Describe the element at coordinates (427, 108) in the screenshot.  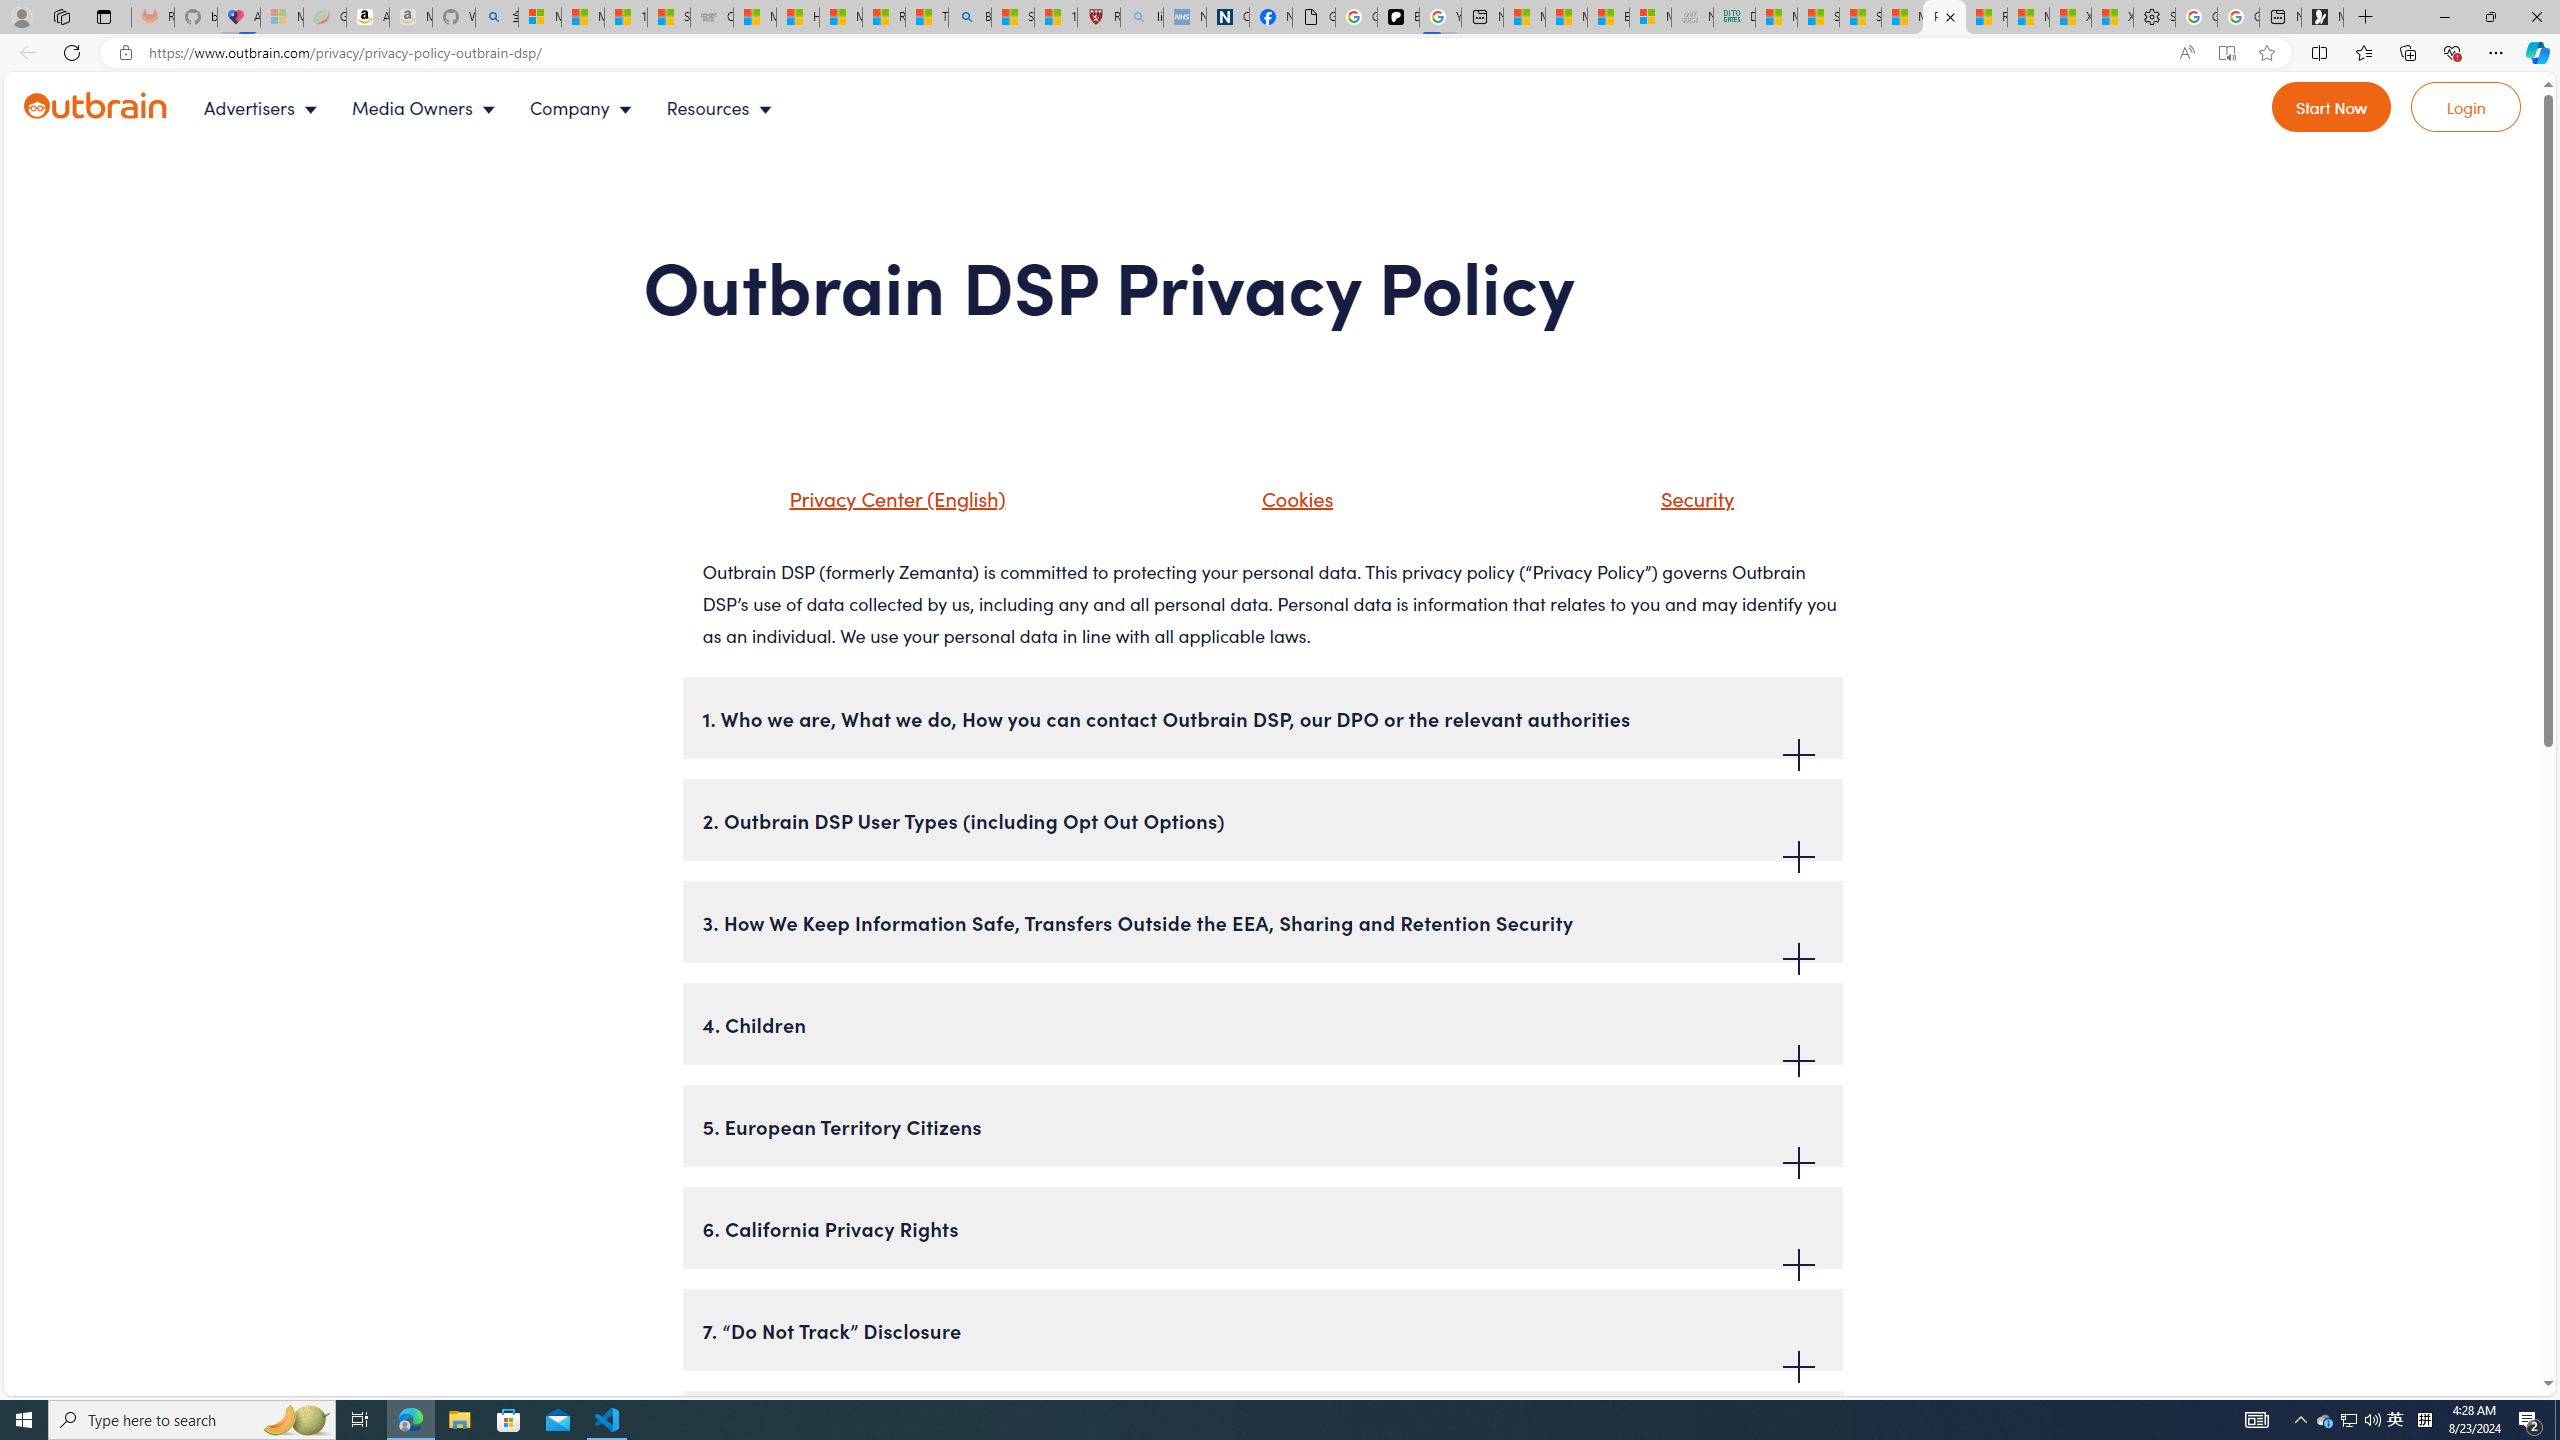
I see `Media Owners` at that location.